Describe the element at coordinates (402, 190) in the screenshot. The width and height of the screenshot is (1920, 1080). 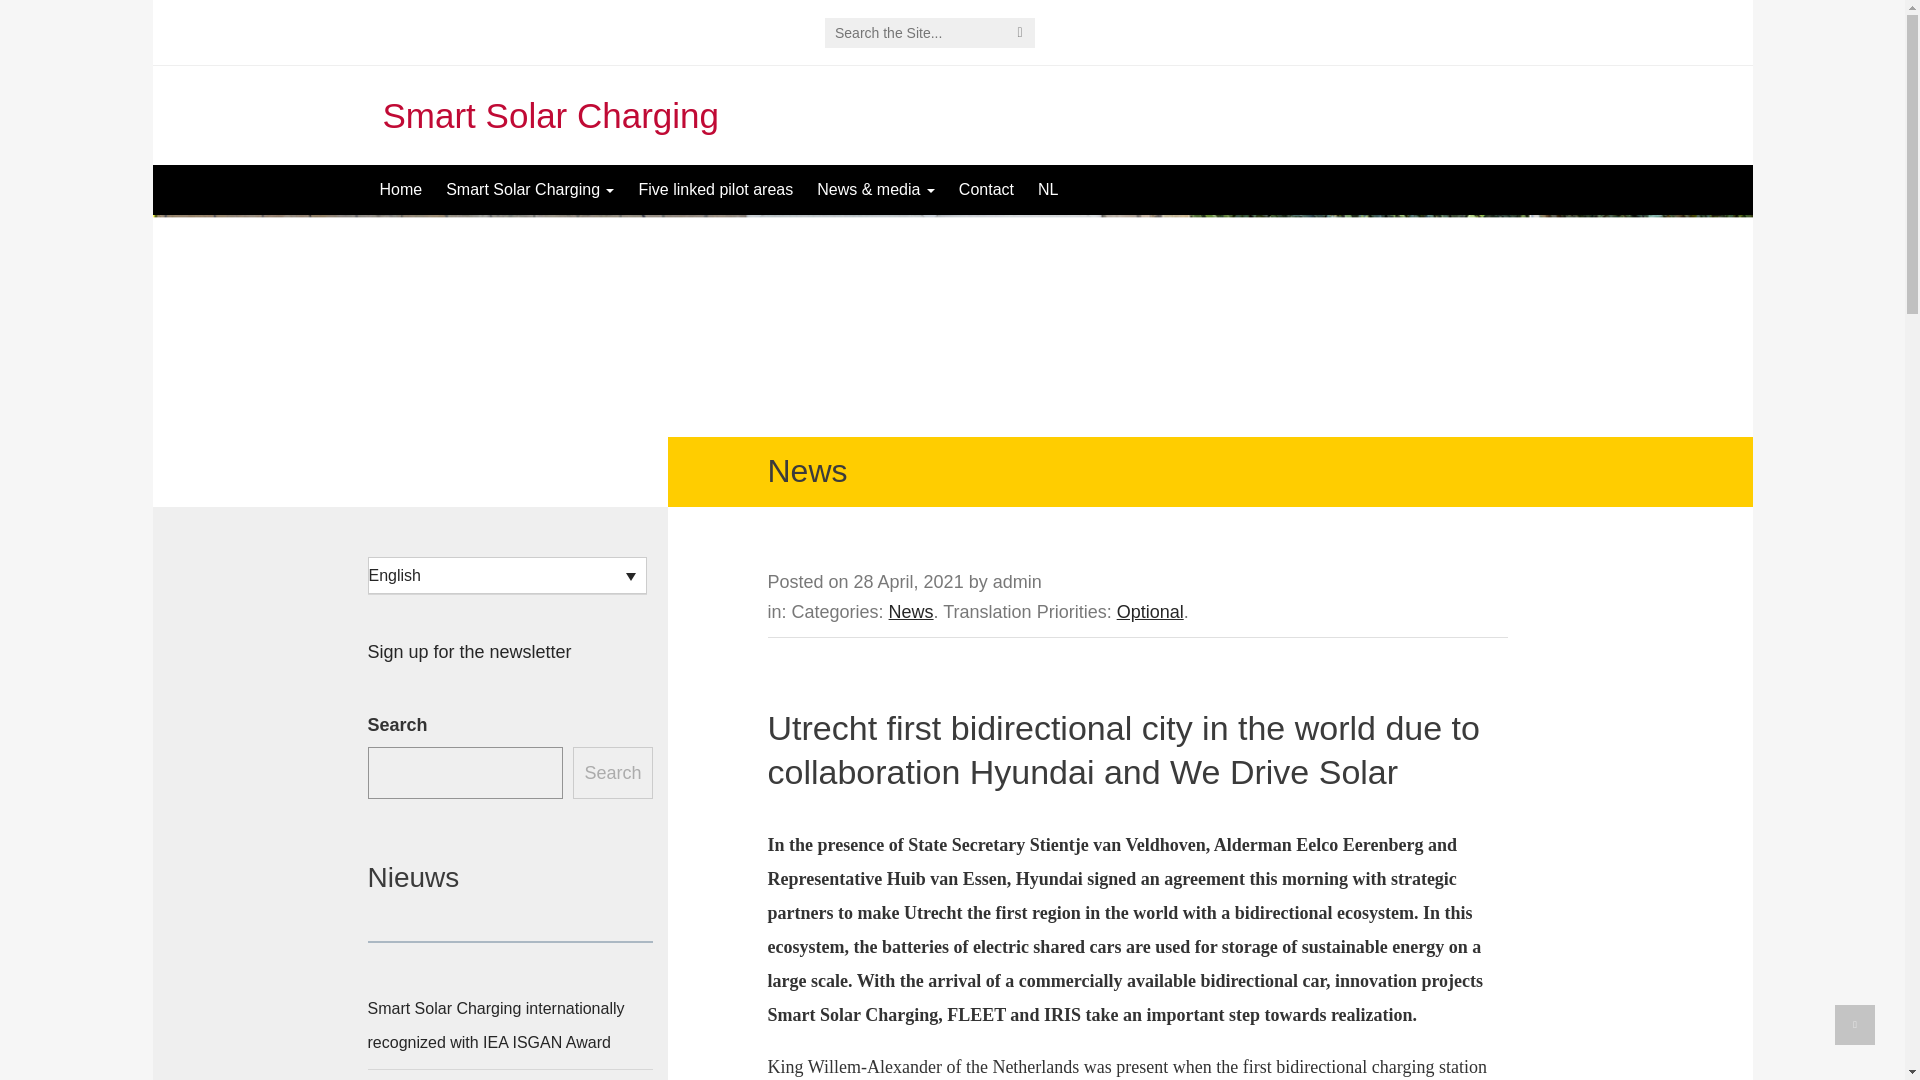
I see `Home` at that location.